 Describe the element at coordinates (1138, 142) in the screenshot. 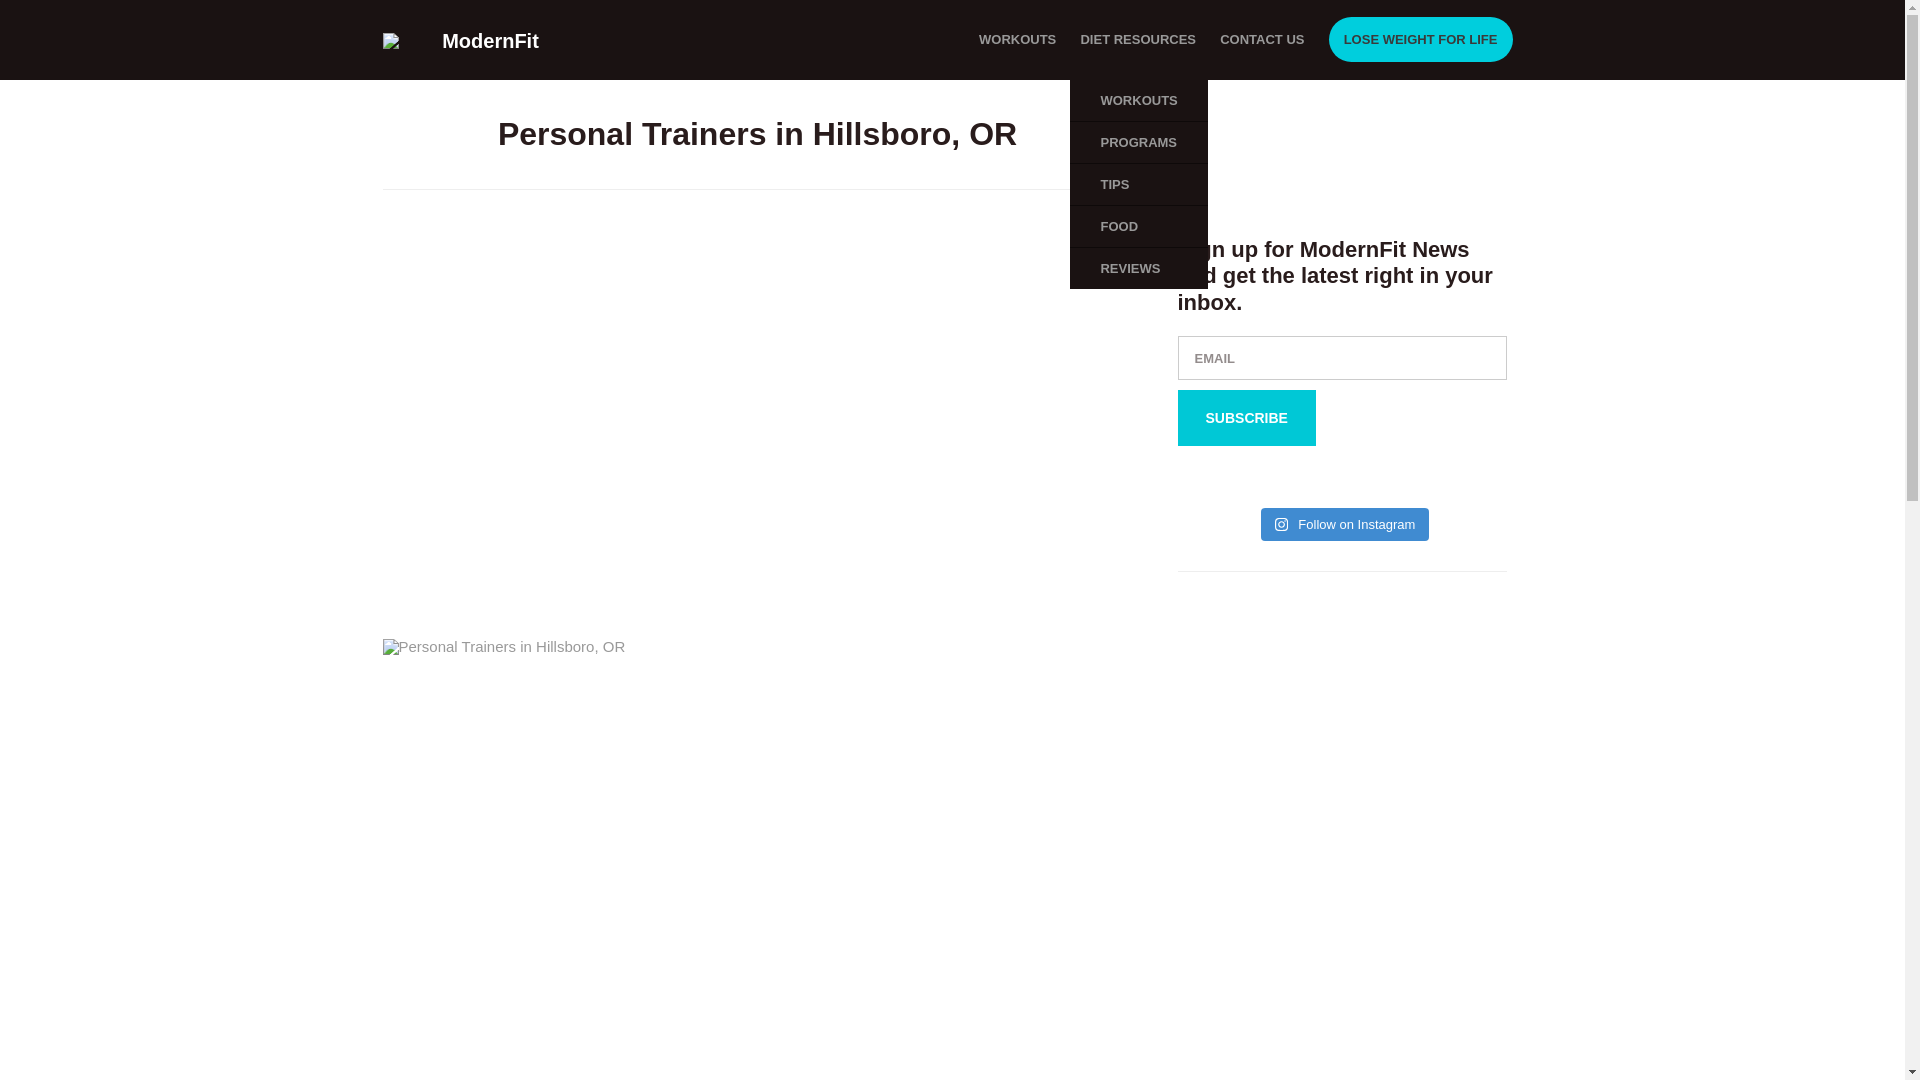

I see `PROGRAMS` at that location.